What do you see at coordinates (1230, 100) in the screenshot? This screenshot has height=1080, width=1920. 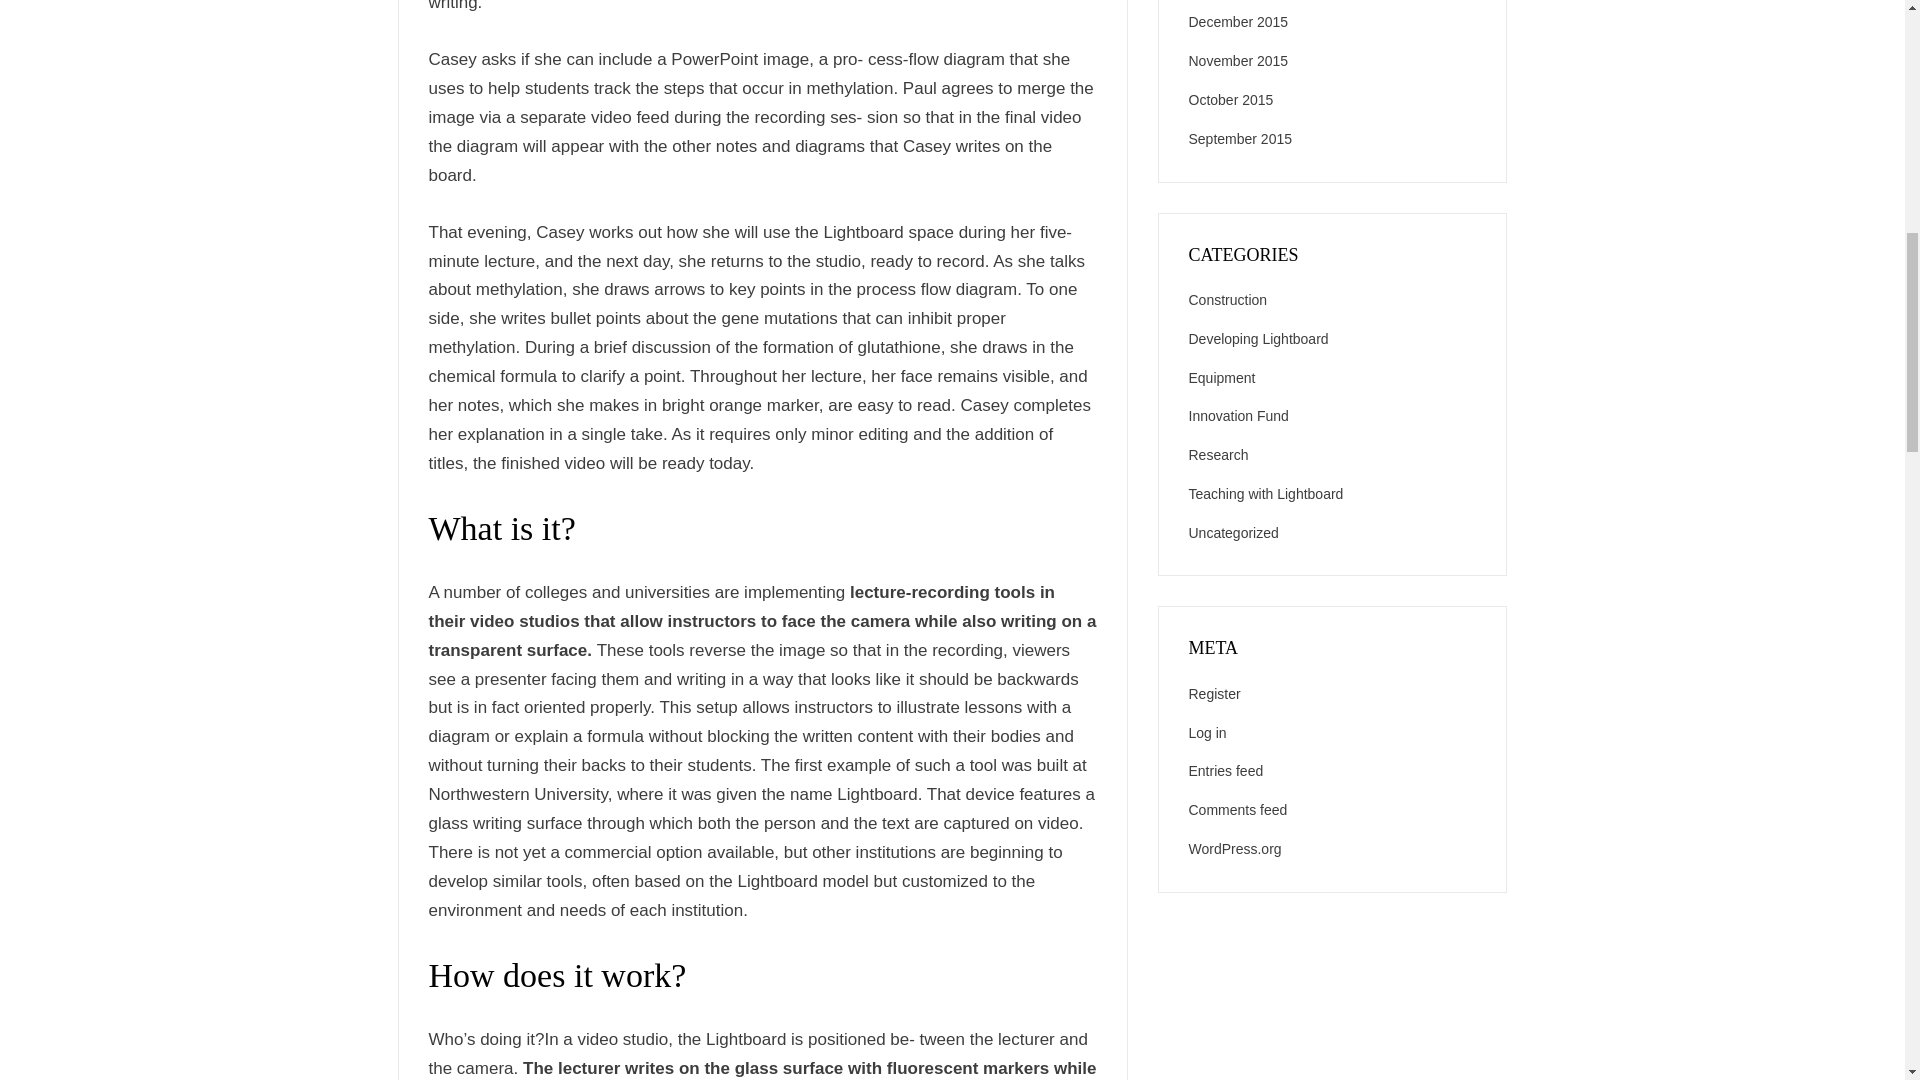 I see `October 2015` at bounding box center [1230, 100].